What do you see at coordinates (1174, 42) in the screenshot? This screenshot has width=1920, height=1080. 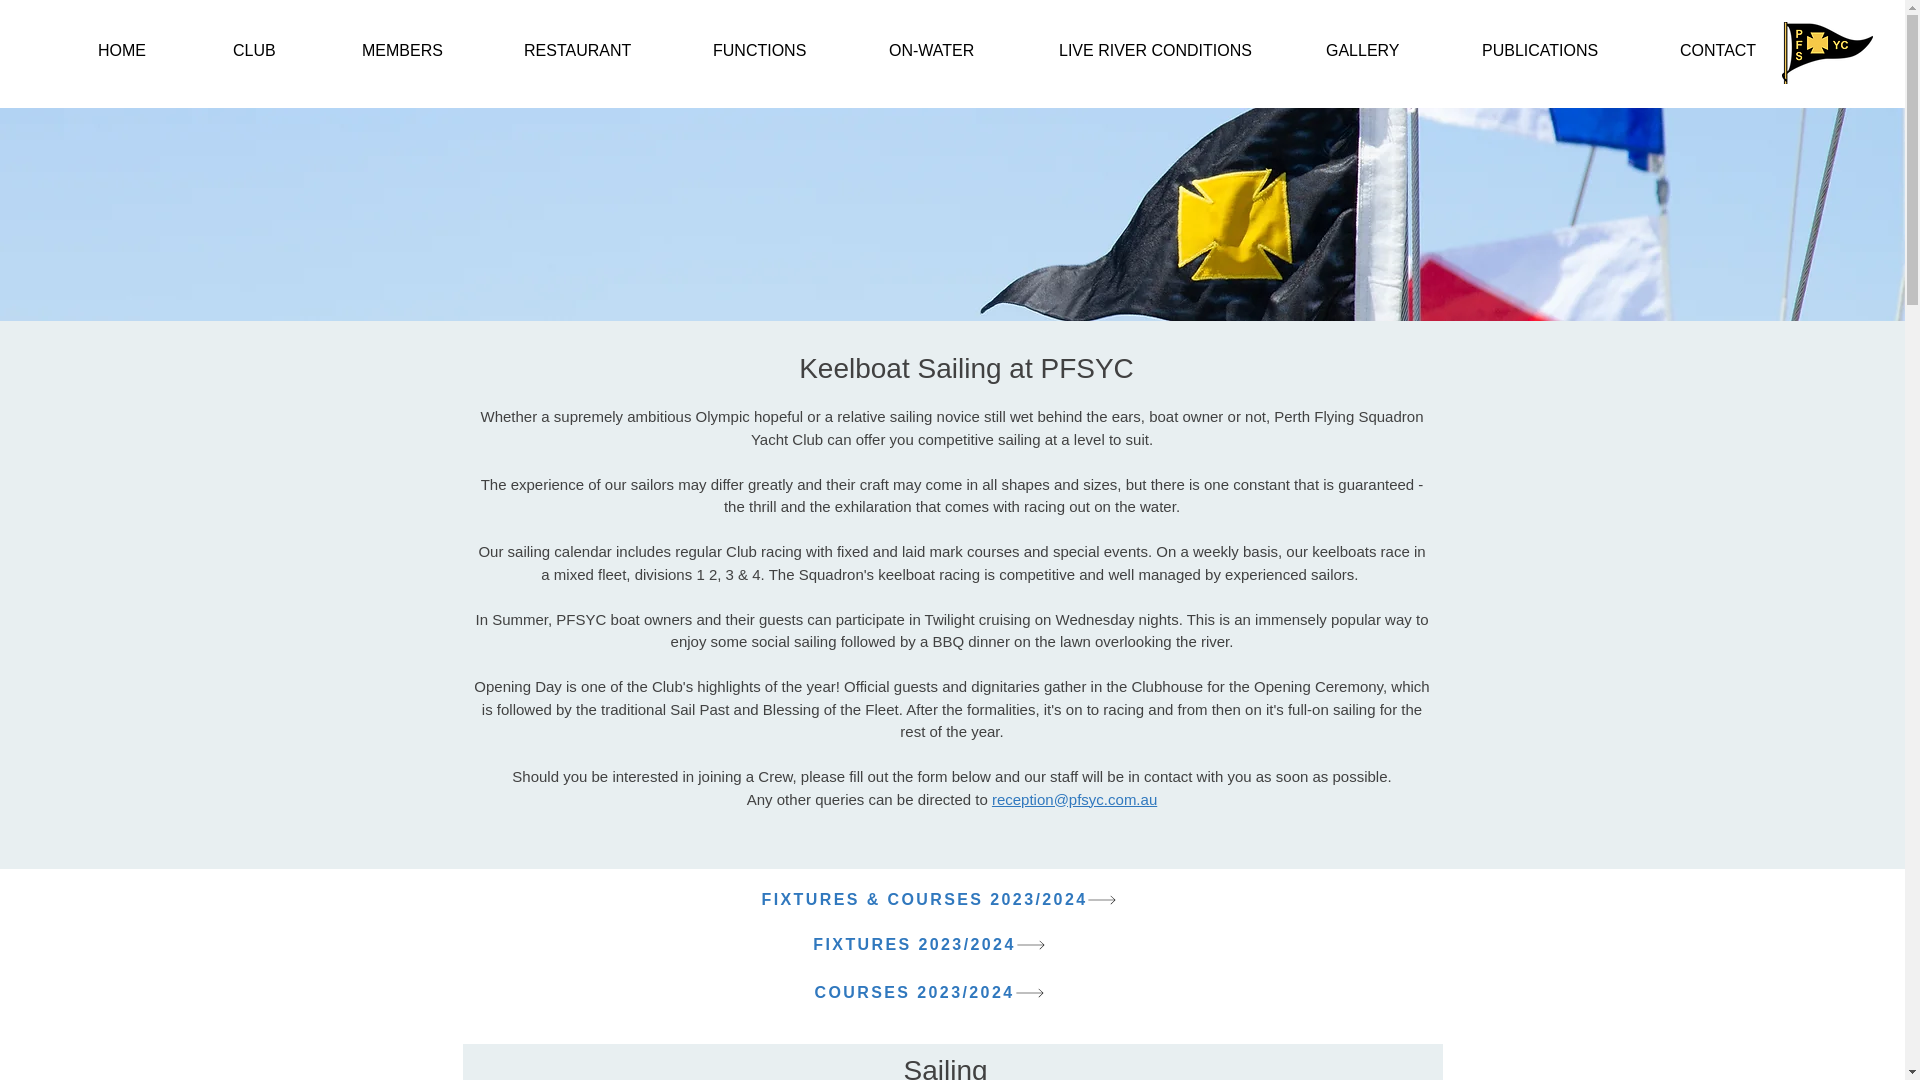 I see `LIVE RIVER CONDITIONS` at bounding box center [1174, 42].